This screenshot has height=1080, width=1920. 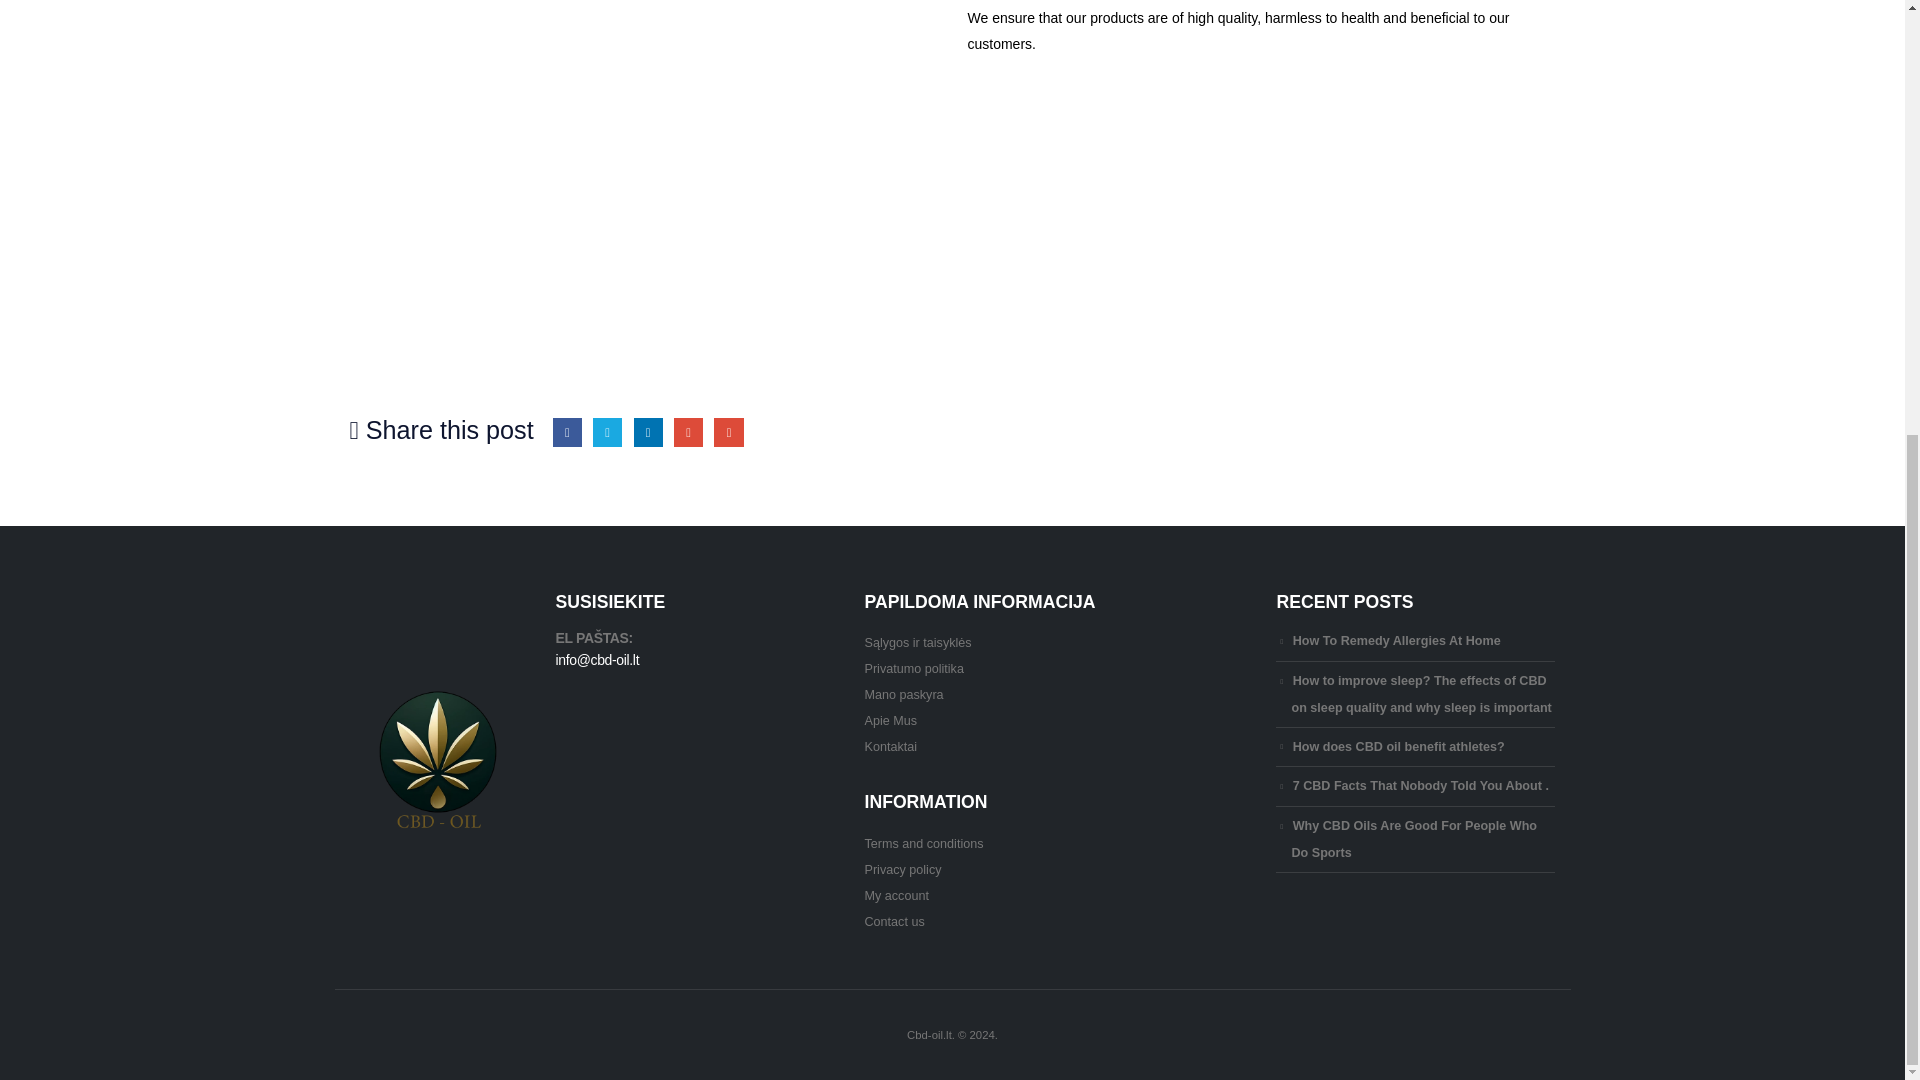 What do you see at coordinates (608, 432) in the screenshot?
I see `Twitter` at bounding box center [608, 432].